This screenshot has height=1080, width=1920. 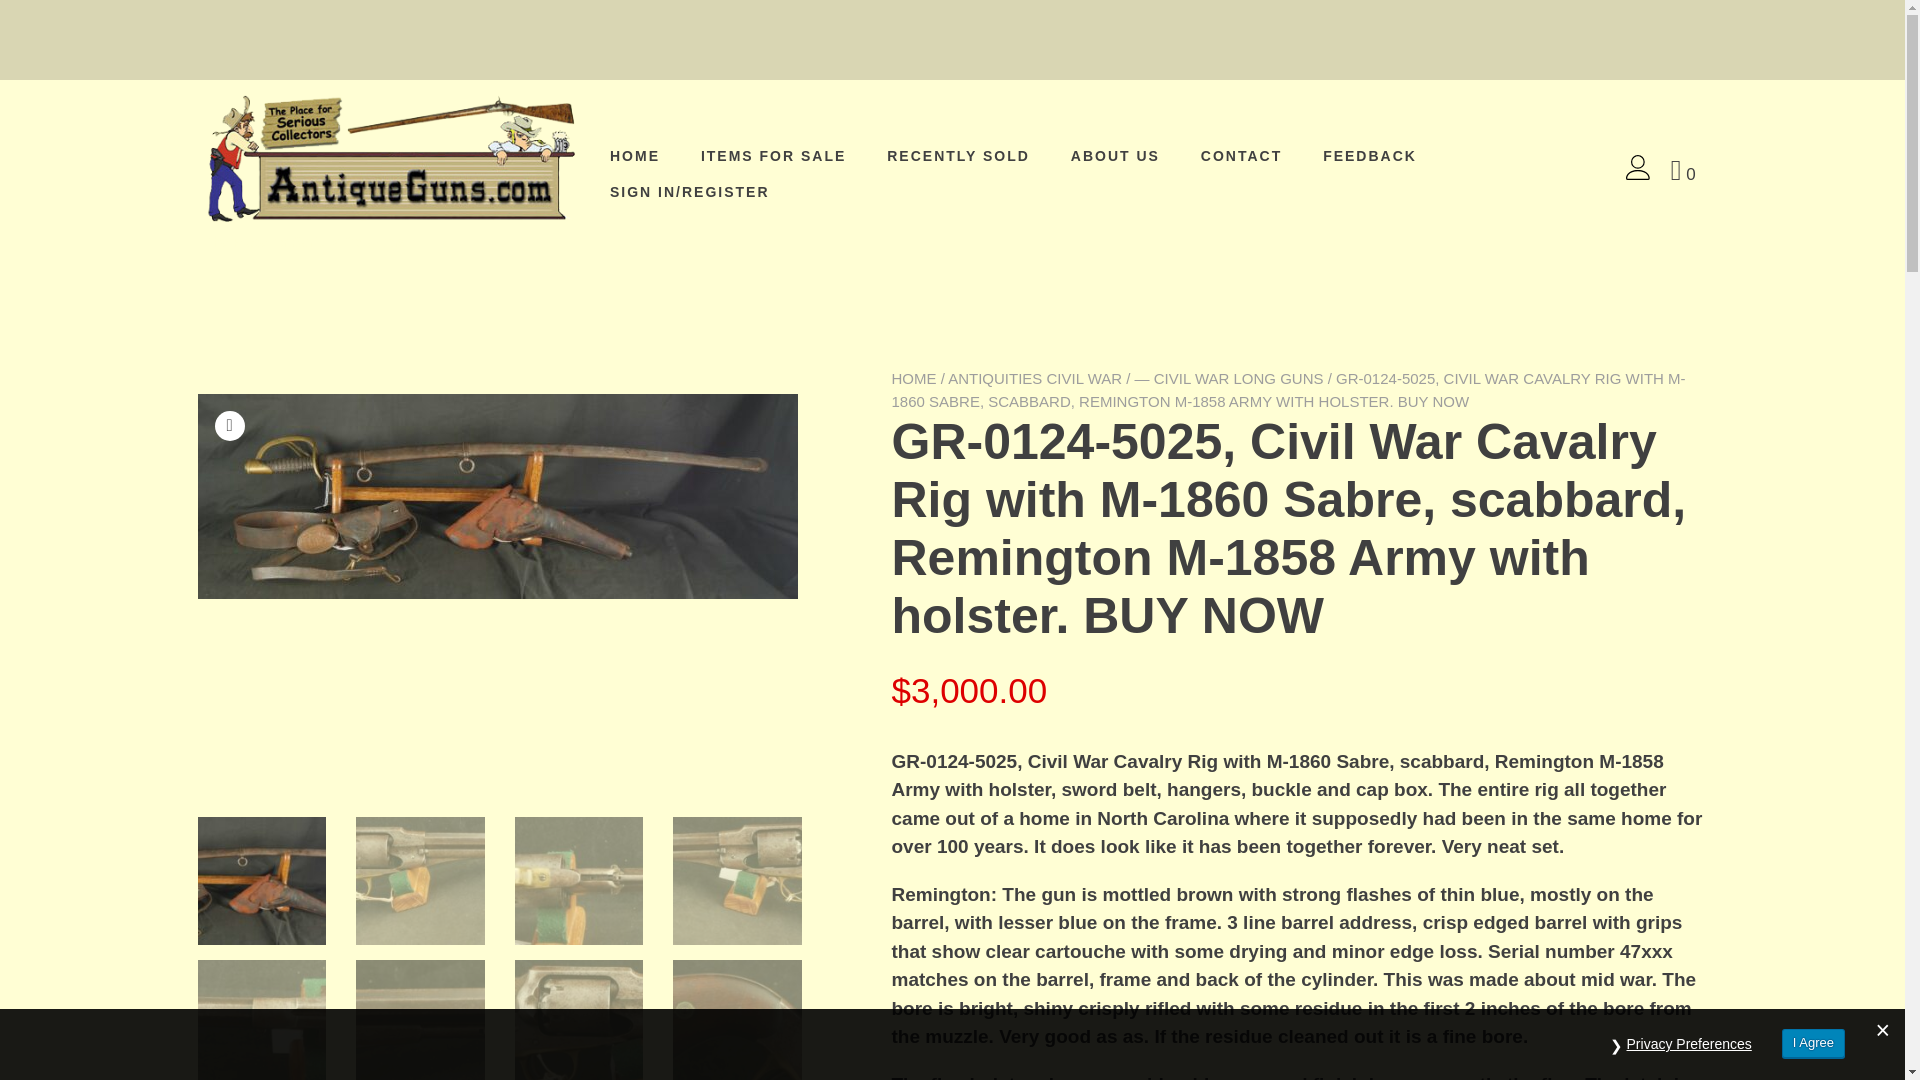 I want to click on RECENTLY SOLD, so click(x=958, y=156).